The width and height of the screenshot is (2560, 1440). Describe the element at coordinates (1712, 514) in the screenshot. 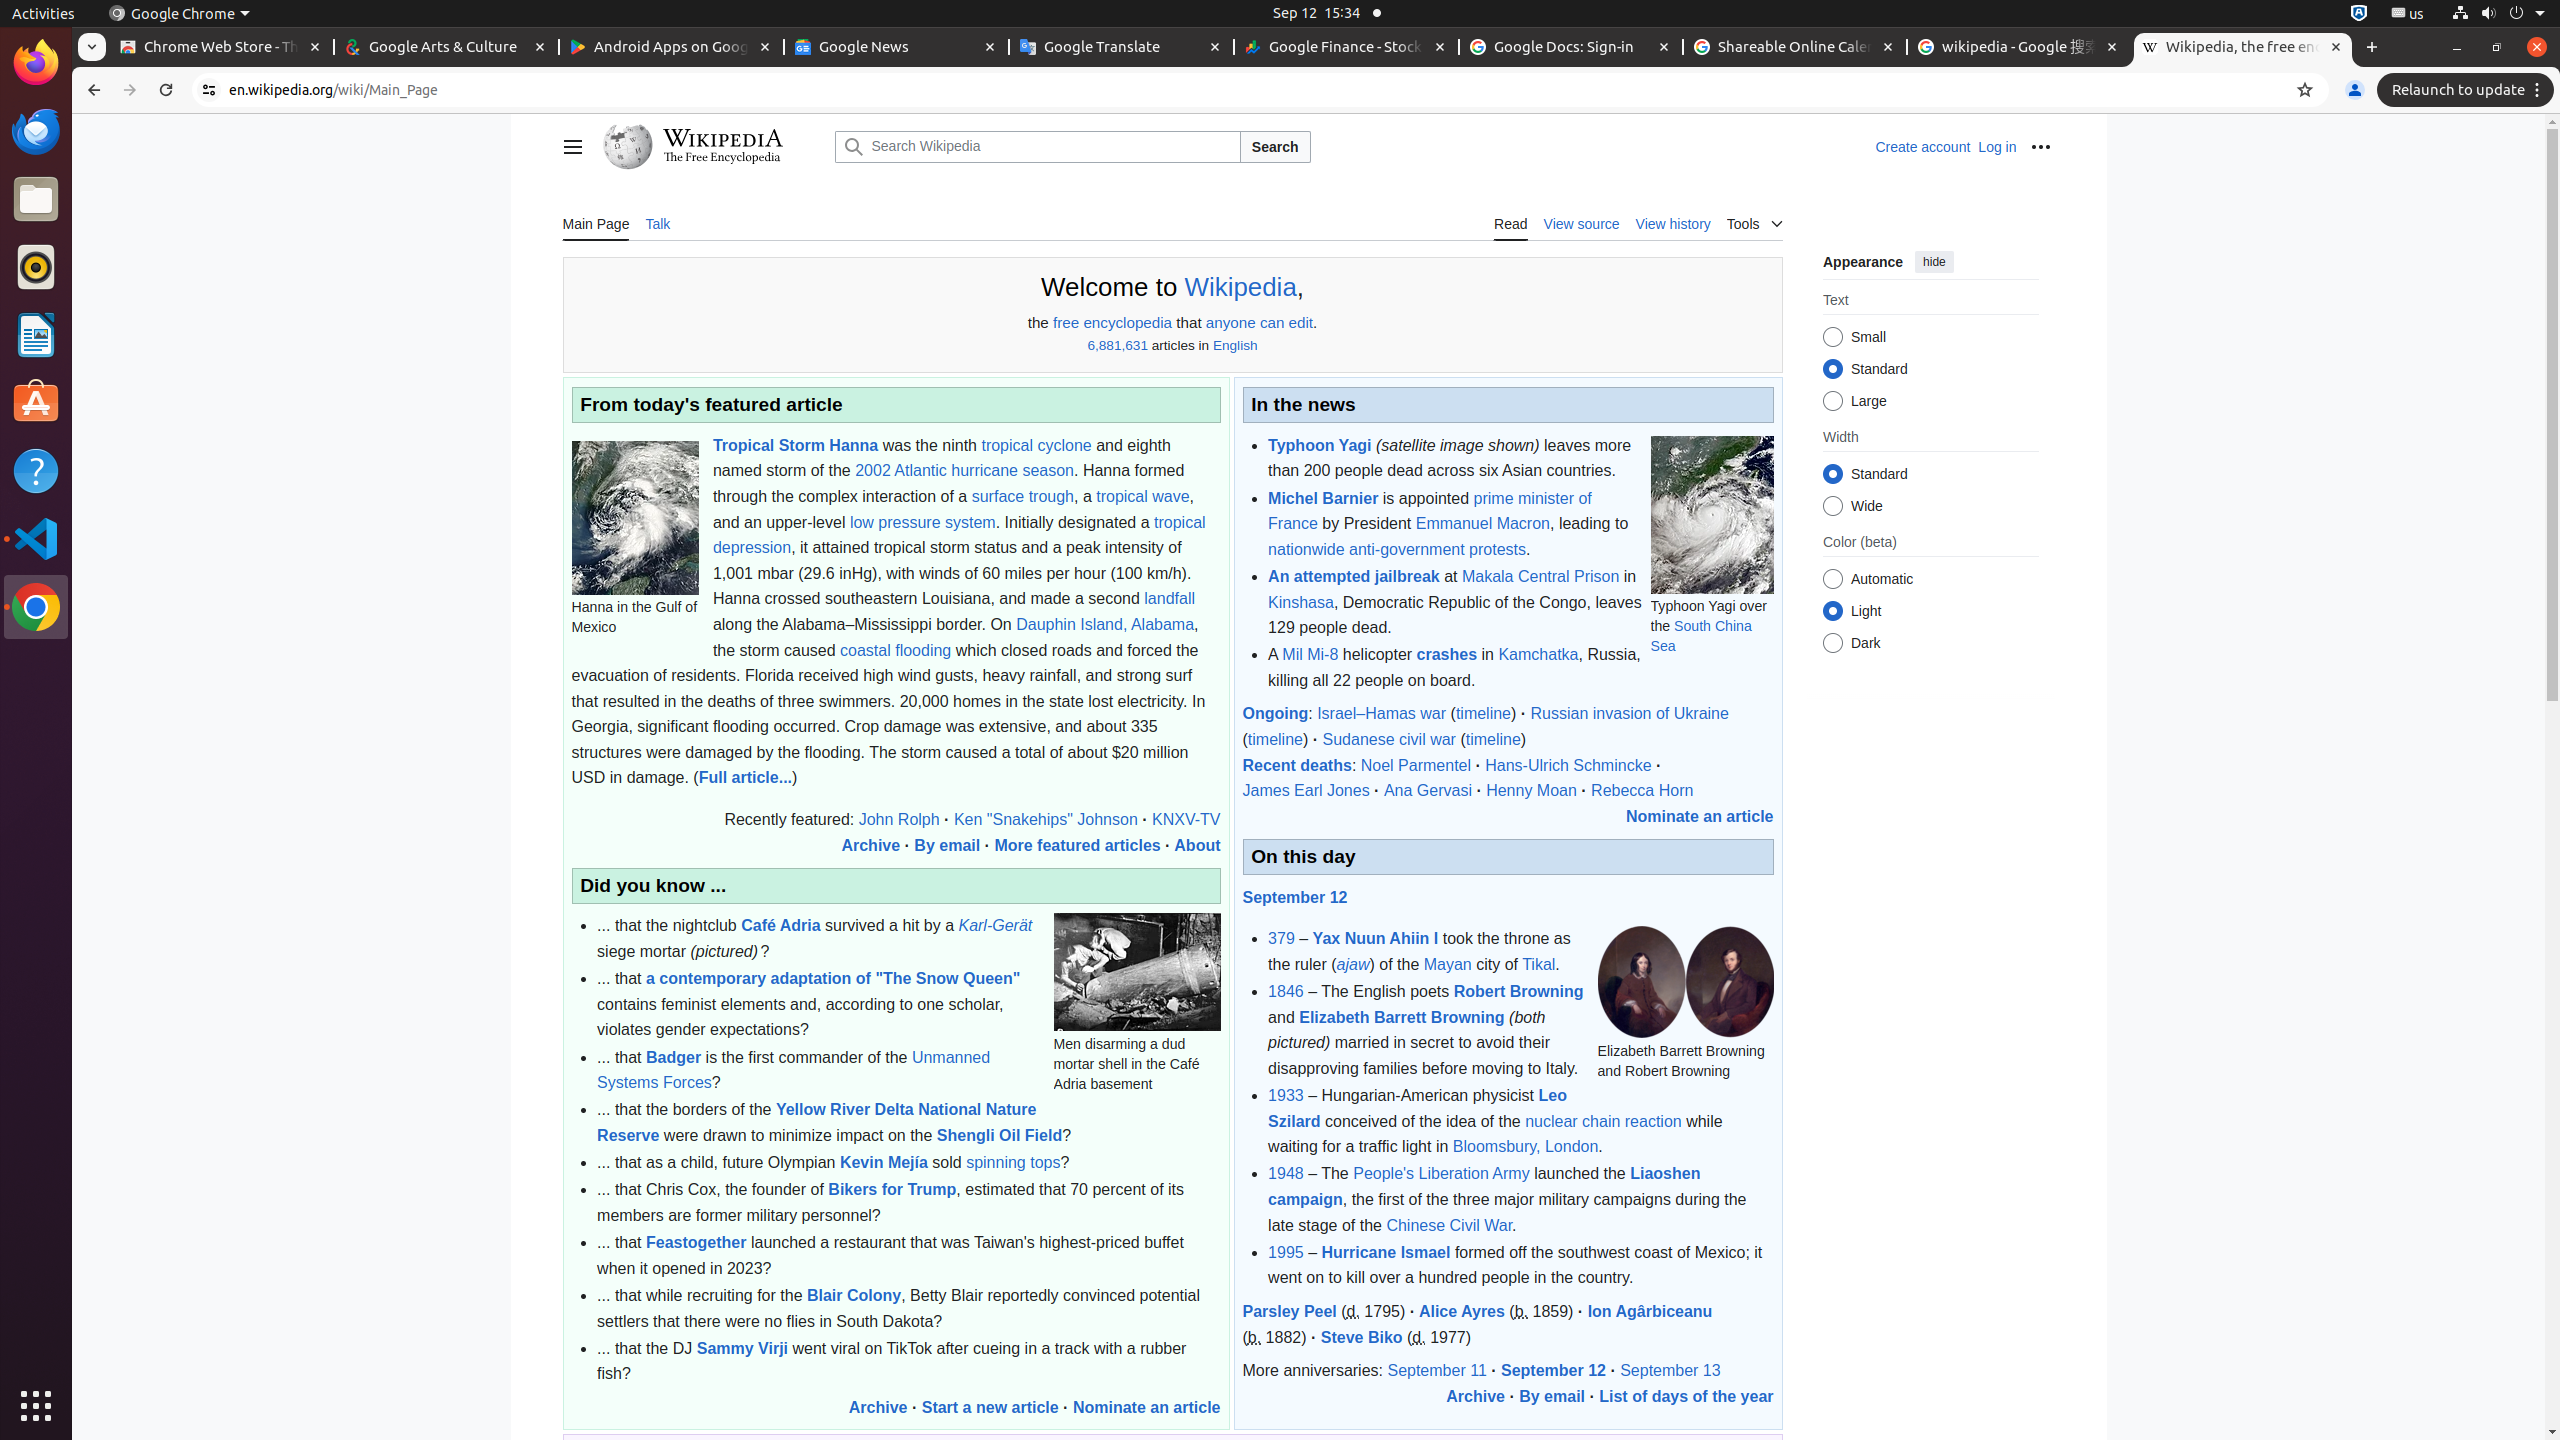

I see `Typhoon Yagi over the South China Sea` at that location.